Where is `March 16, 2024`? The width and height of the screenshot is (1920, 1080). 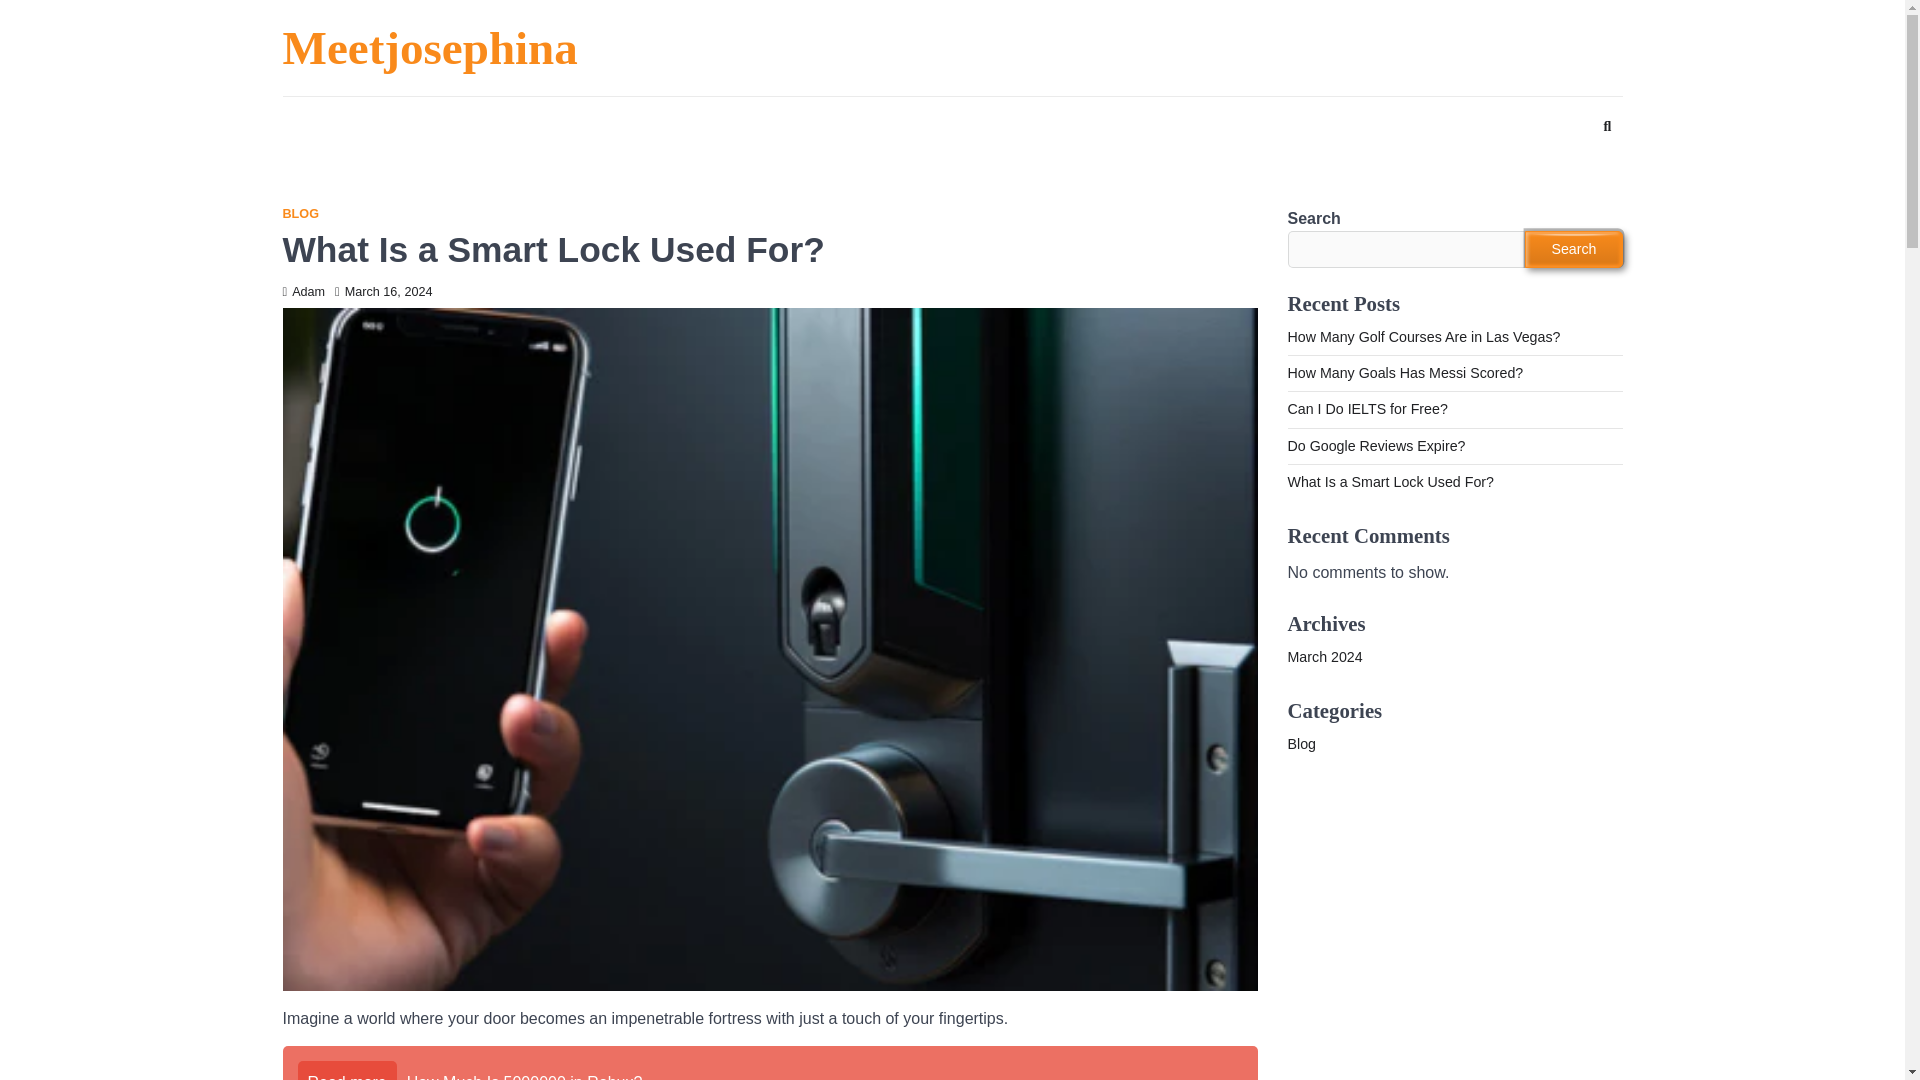
March 16, 2024 is located at coordinates (383, 292).